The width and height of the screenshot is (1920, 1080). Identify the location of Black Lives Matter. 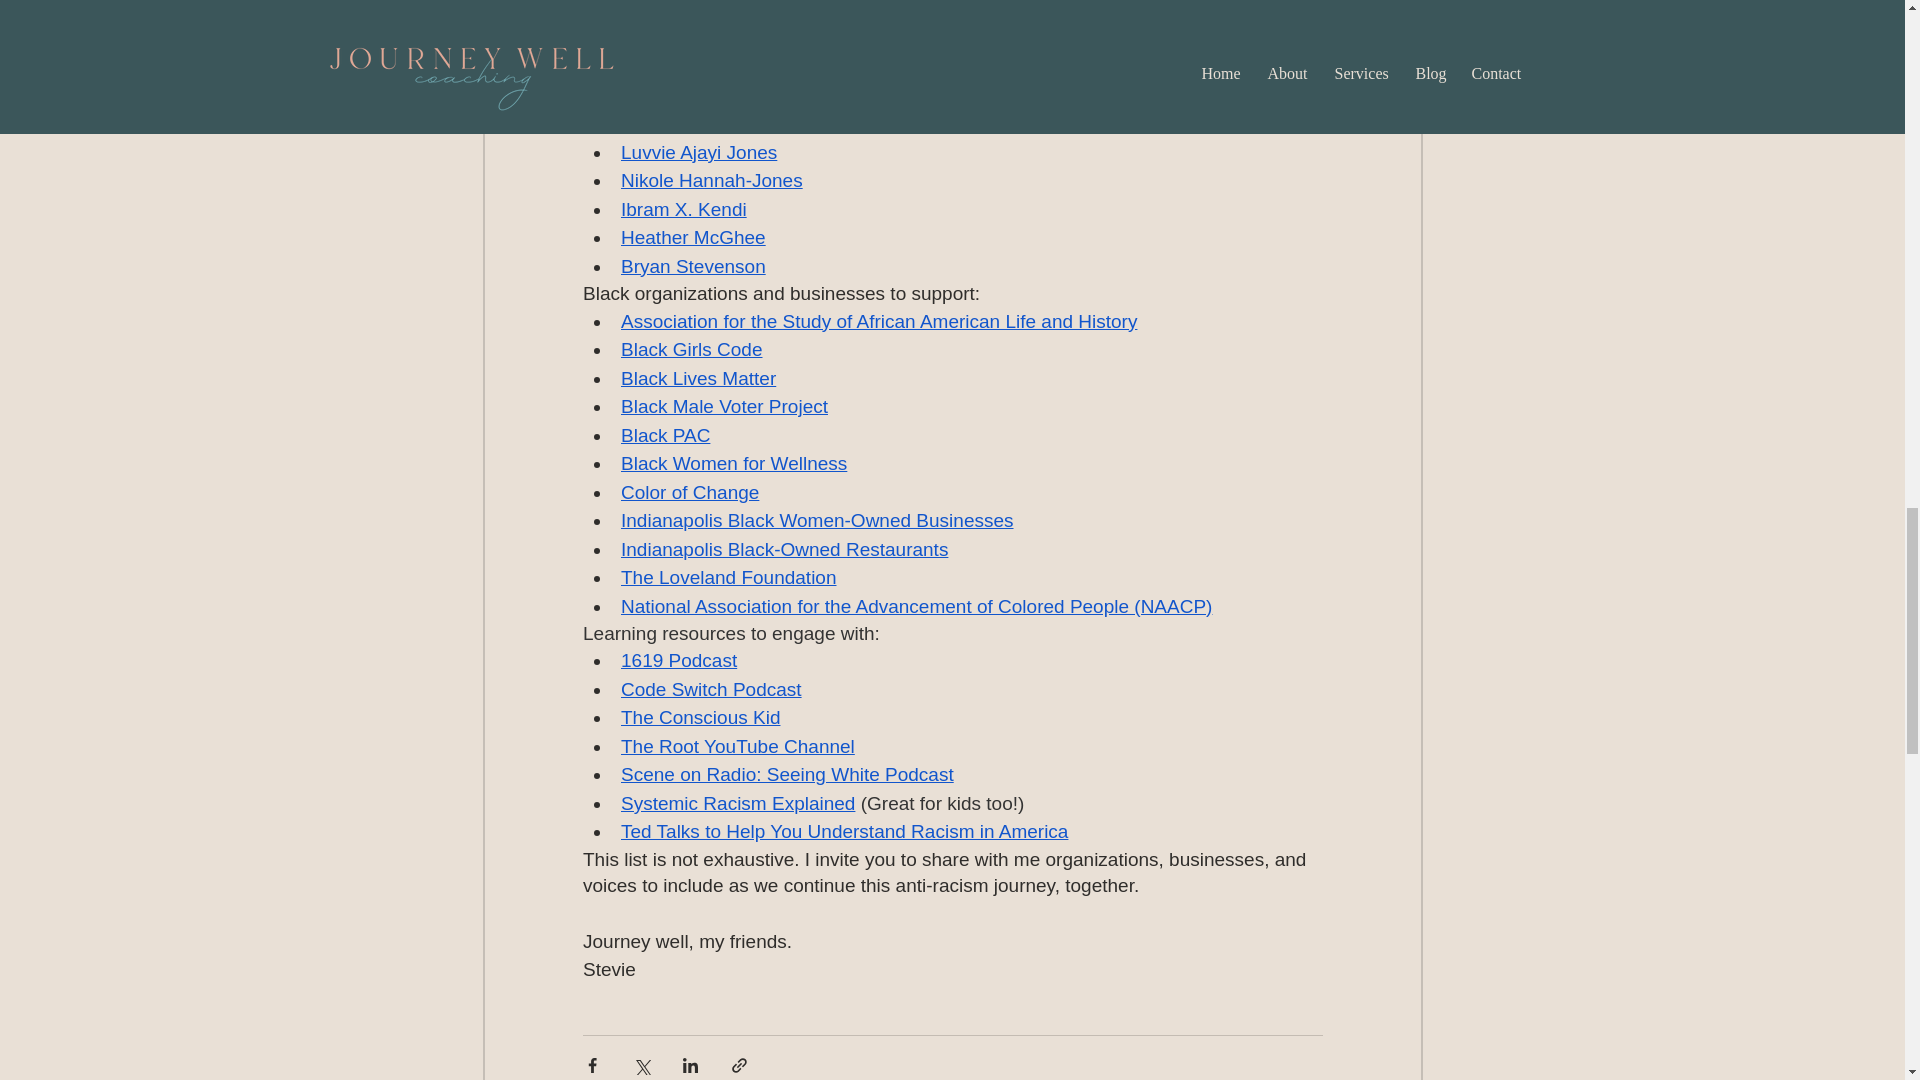
(698, 378).